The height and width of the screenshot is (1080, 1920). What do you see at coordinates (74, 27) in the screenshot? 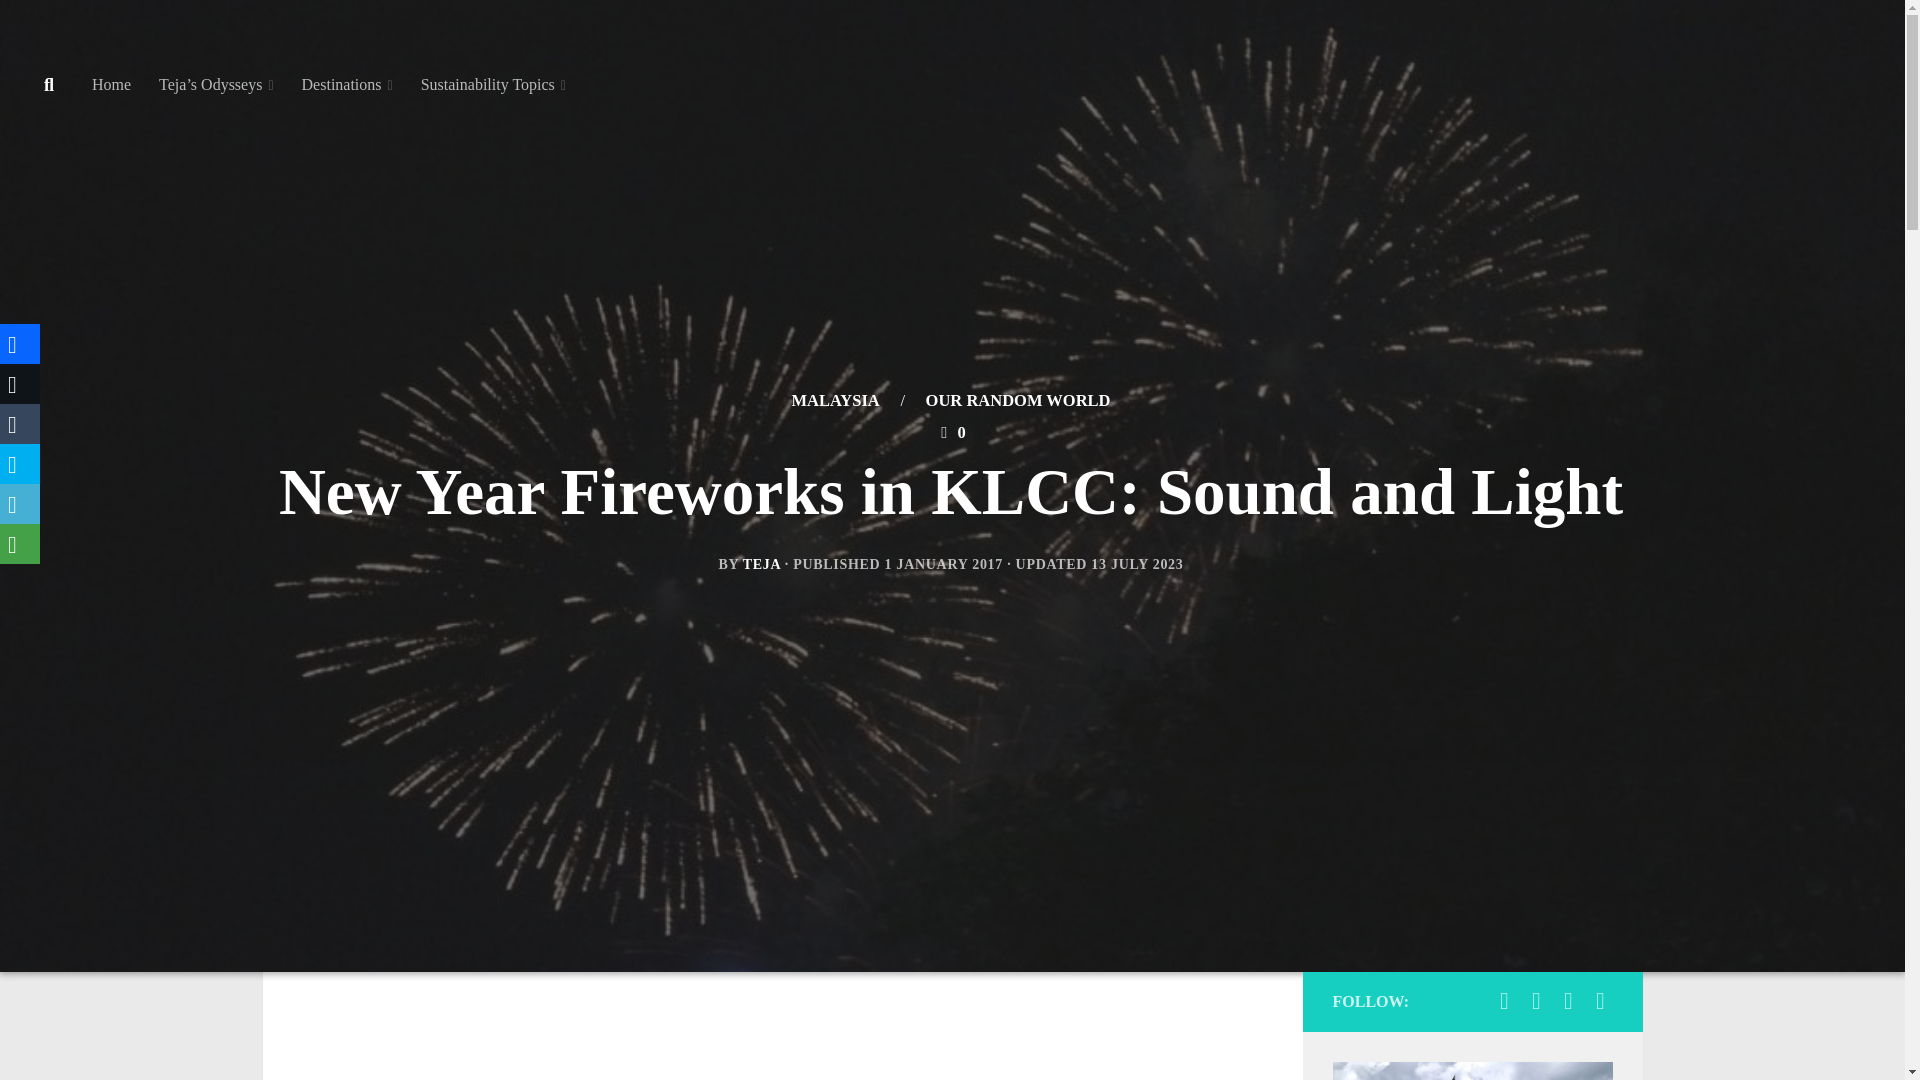
I see `Below content` at bounding box center [74, 27].